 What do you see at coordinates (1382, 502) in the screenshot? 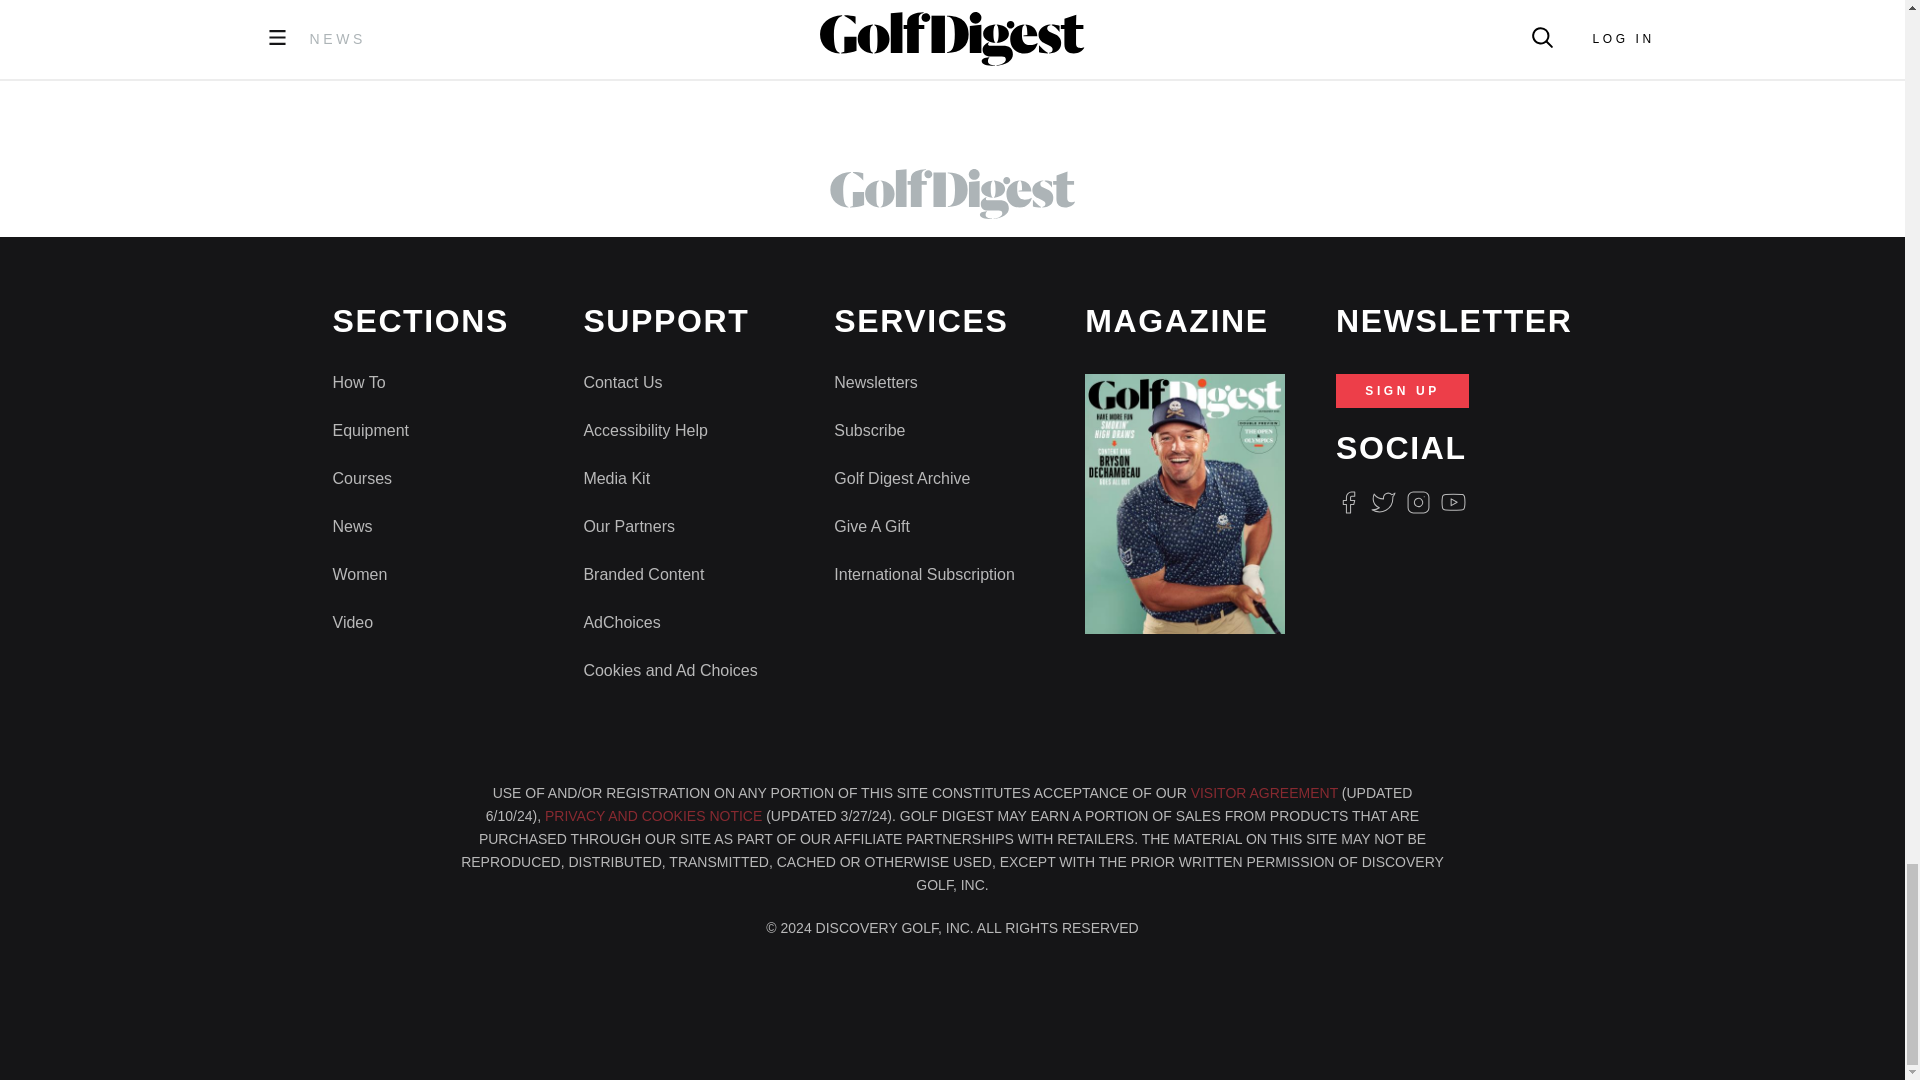
I see `Twitter Logo` at bounding box center [1382, 502].